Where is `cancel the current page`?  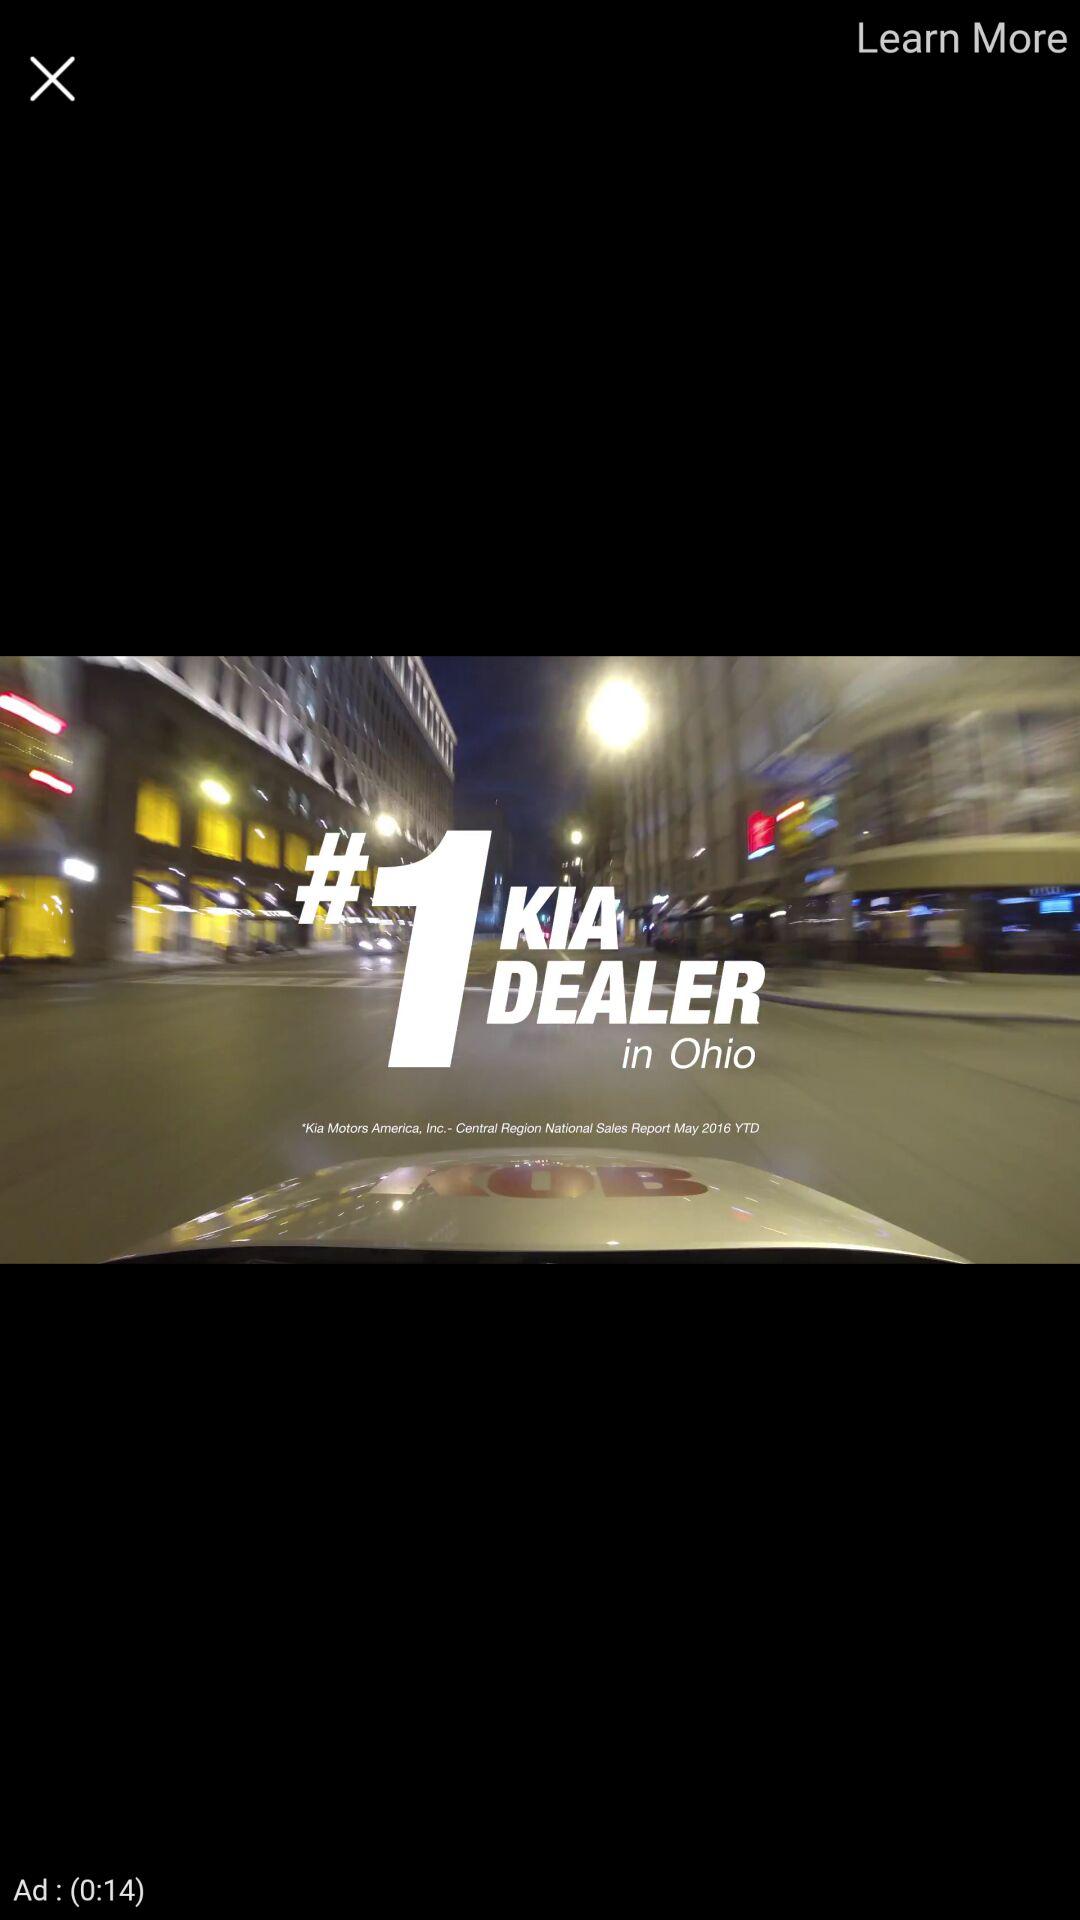
cancel the current page is located at coordinates (52, 78).